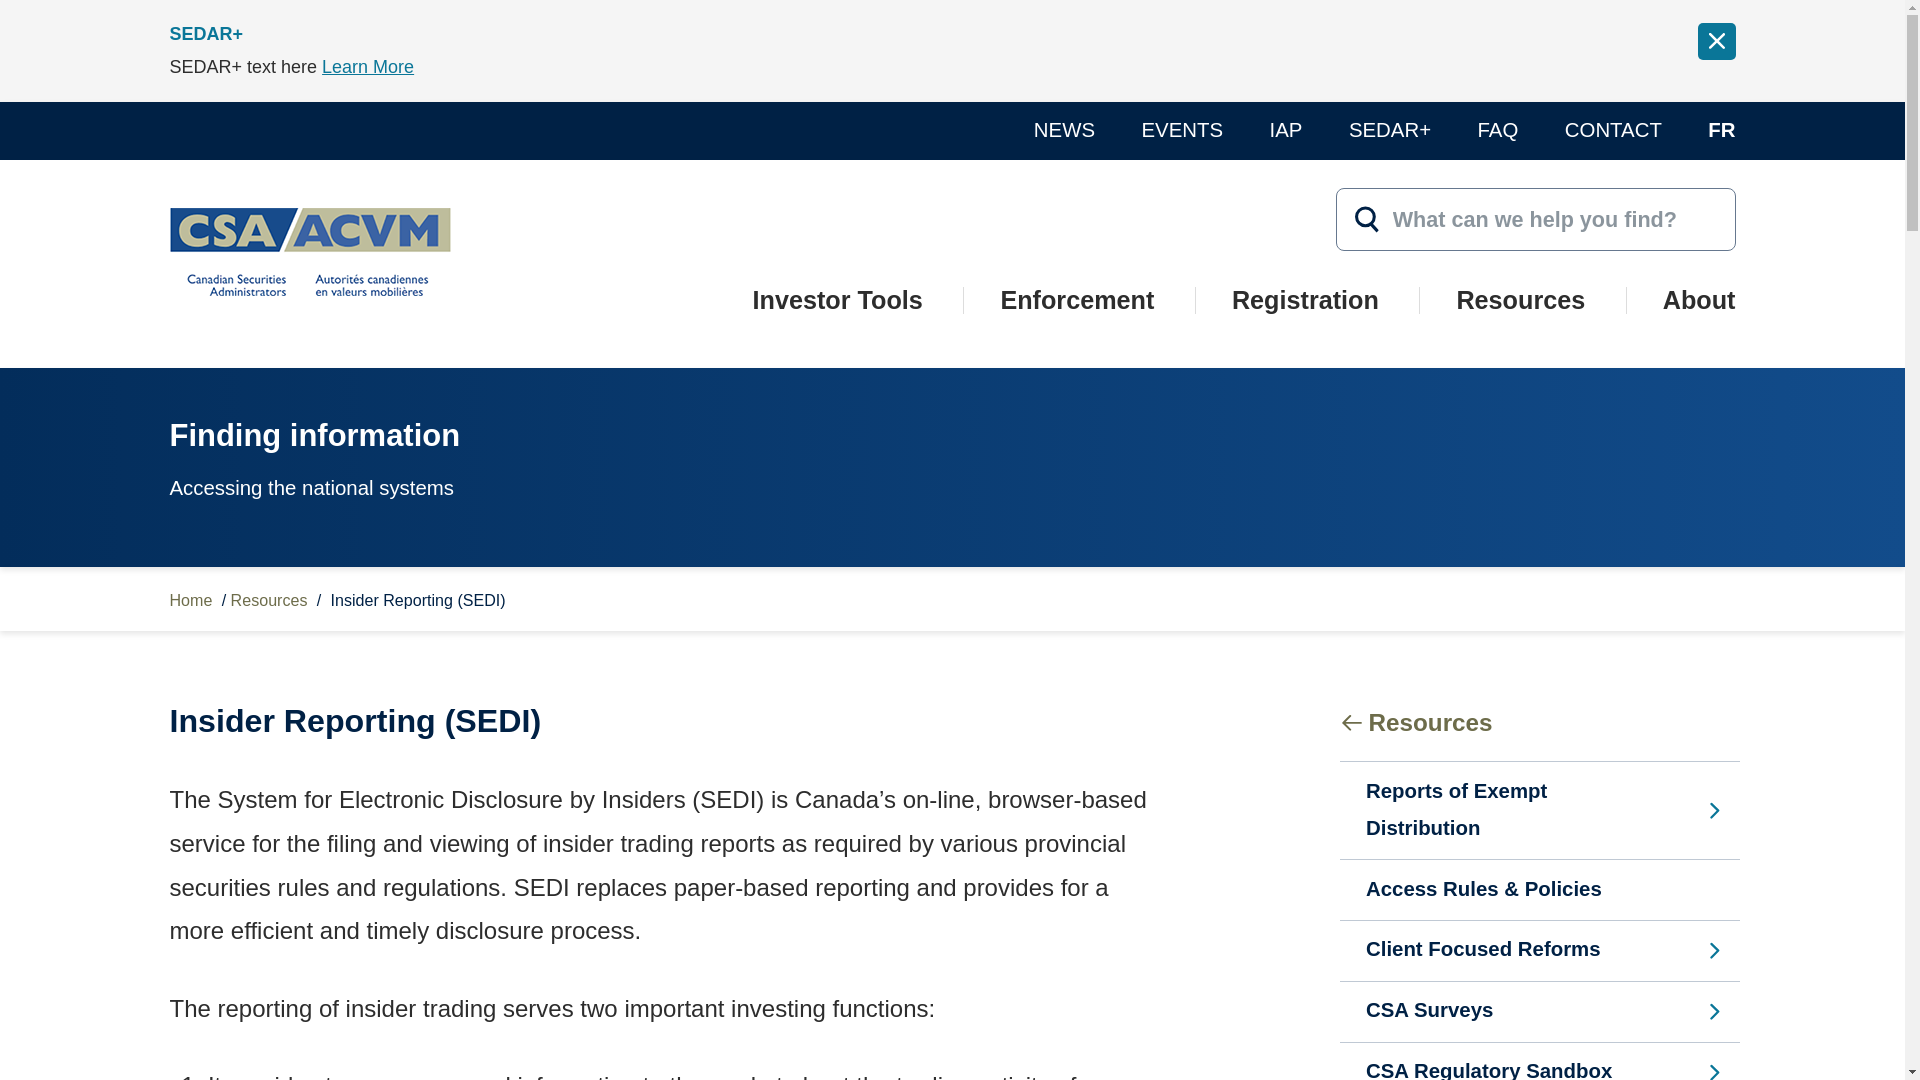 The image size is (1920, 1080). What do you see at coordinates (1305, 322) in the screenshot?
I see `Registration` at bounding box center [1305, 322].